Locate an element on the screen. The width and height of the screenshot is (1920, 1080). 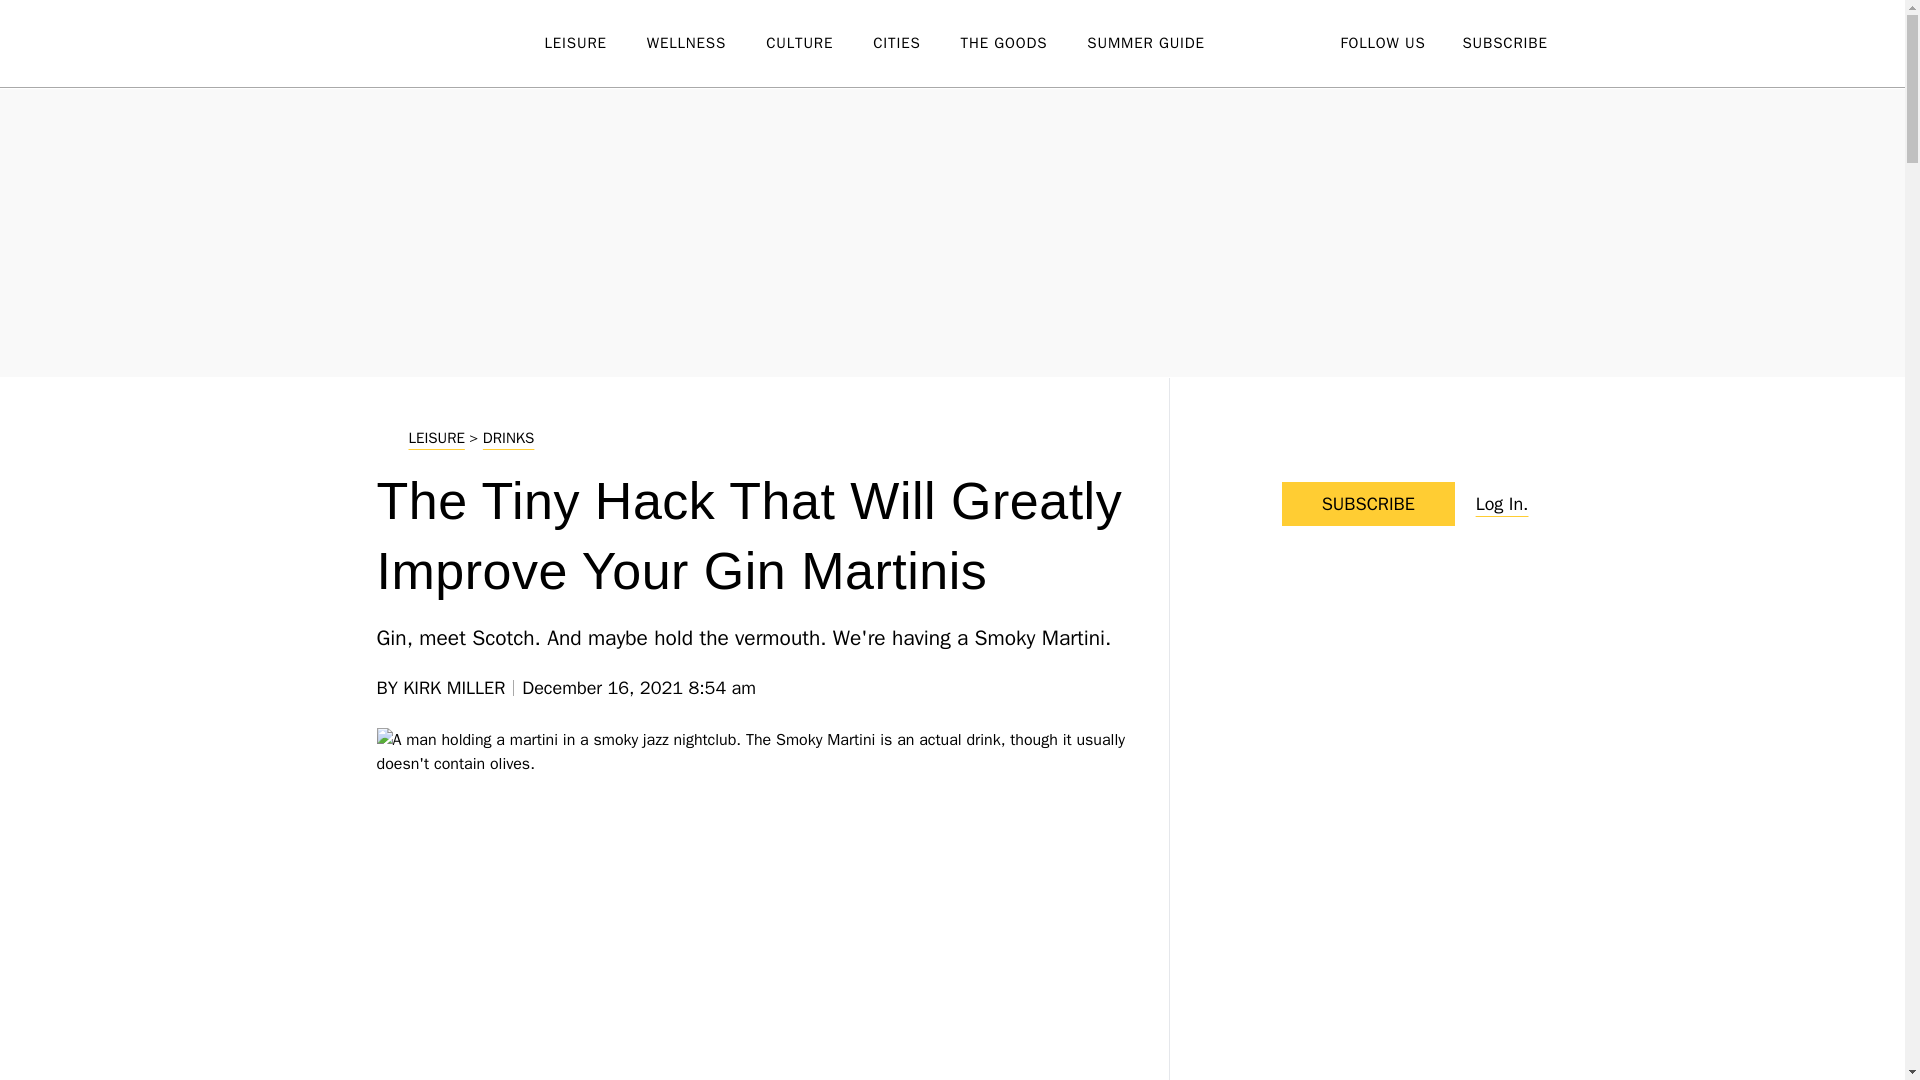
WELLNESS is located at coordinates (706, 44).